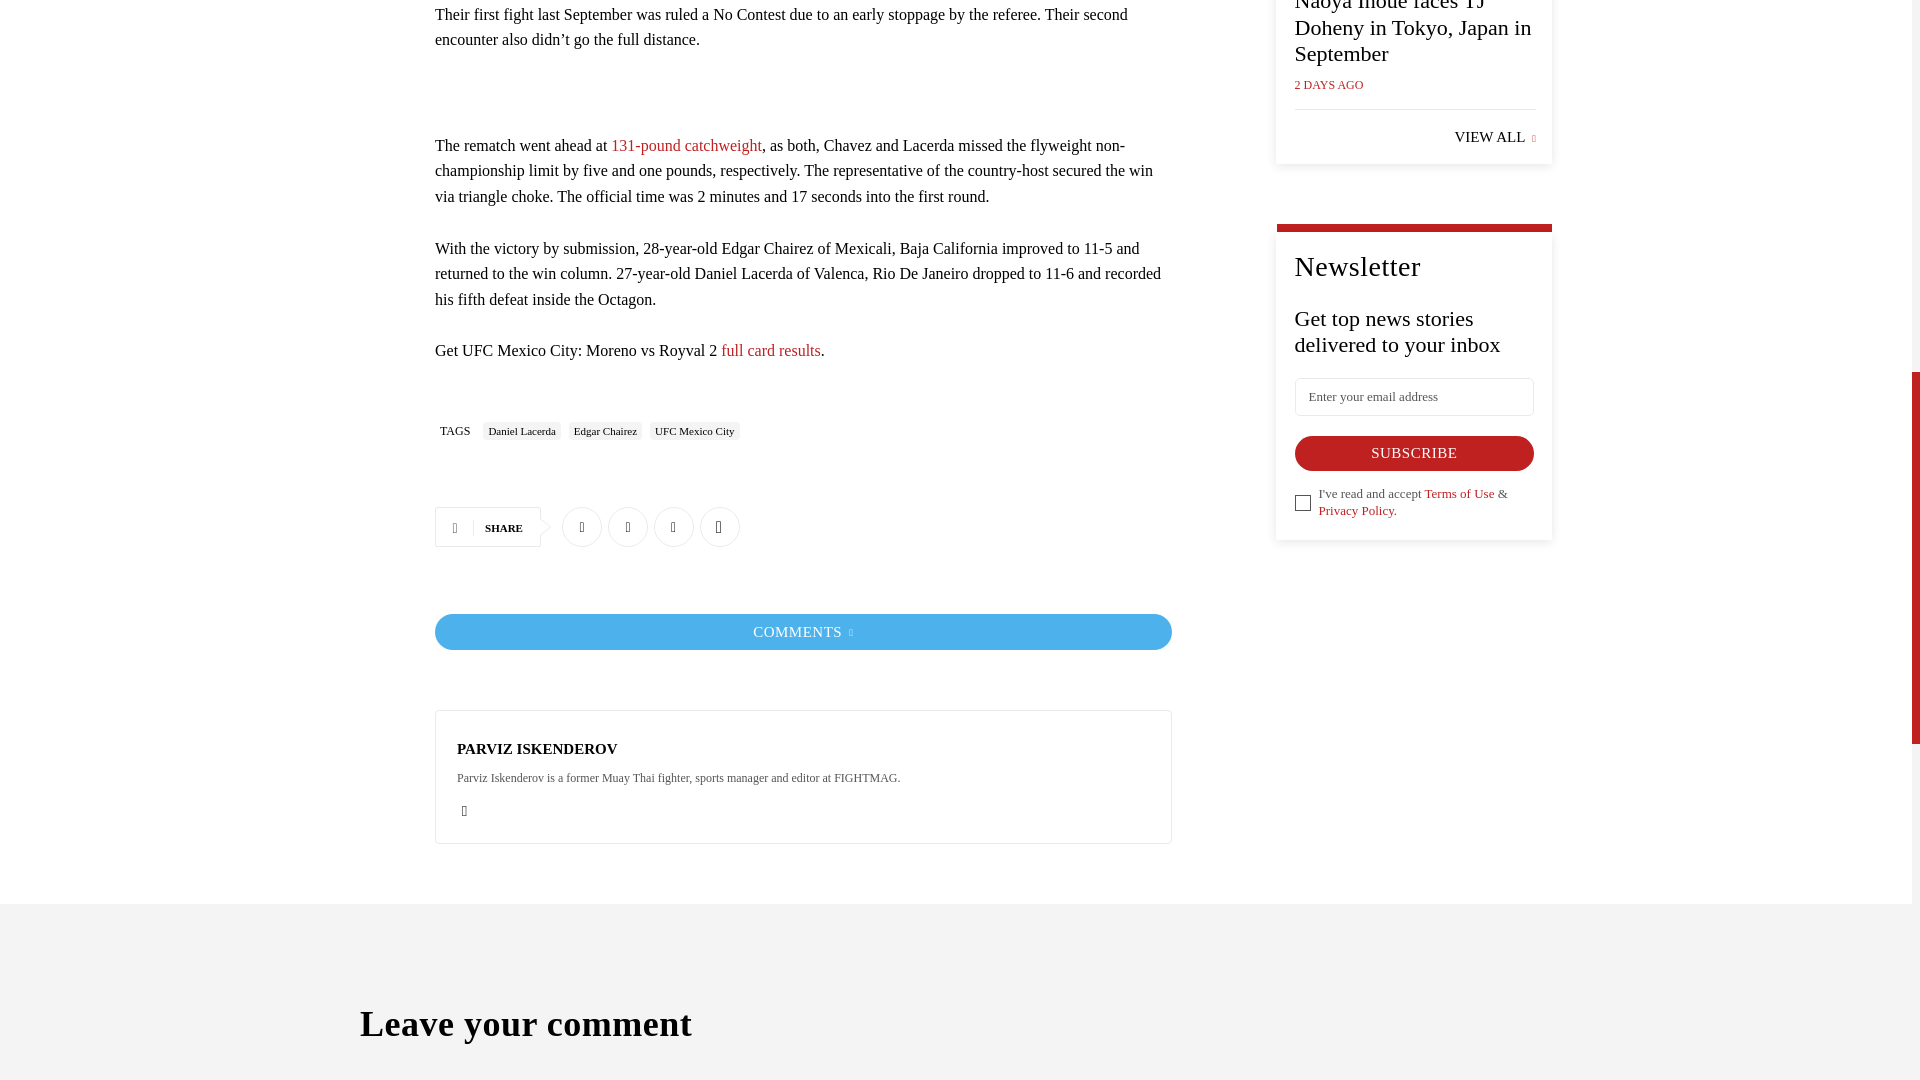 This screenshot has width=1920, height=1080. What do you see at coordinates (628, 526) in the screenshot?
I see `Twitter` at bounding box center [628, 526].